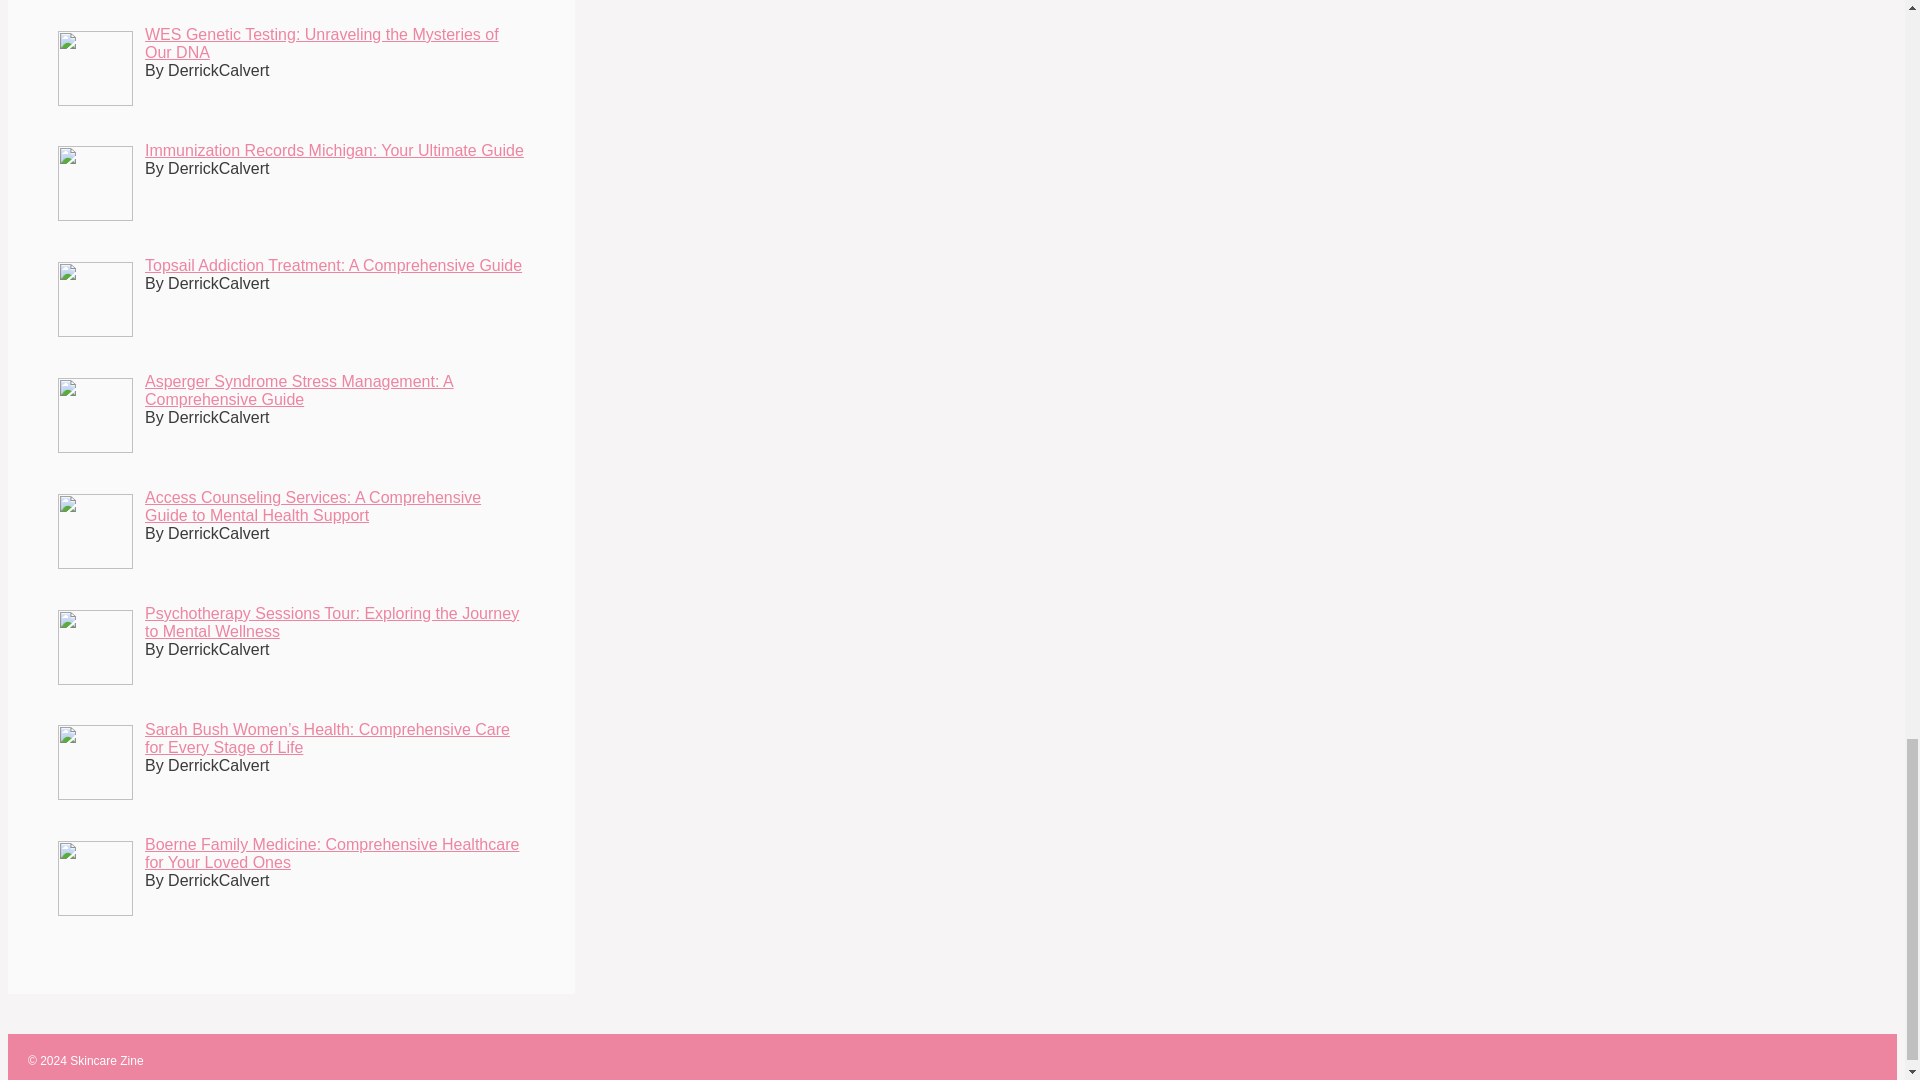 The image size is (1920, 1080). What do you see at coordinates (299, 390) in the screenshot?
I see `Asperger Syndrome Stress Management: A Comprehensive Guide` at bounding box center [299, 390].